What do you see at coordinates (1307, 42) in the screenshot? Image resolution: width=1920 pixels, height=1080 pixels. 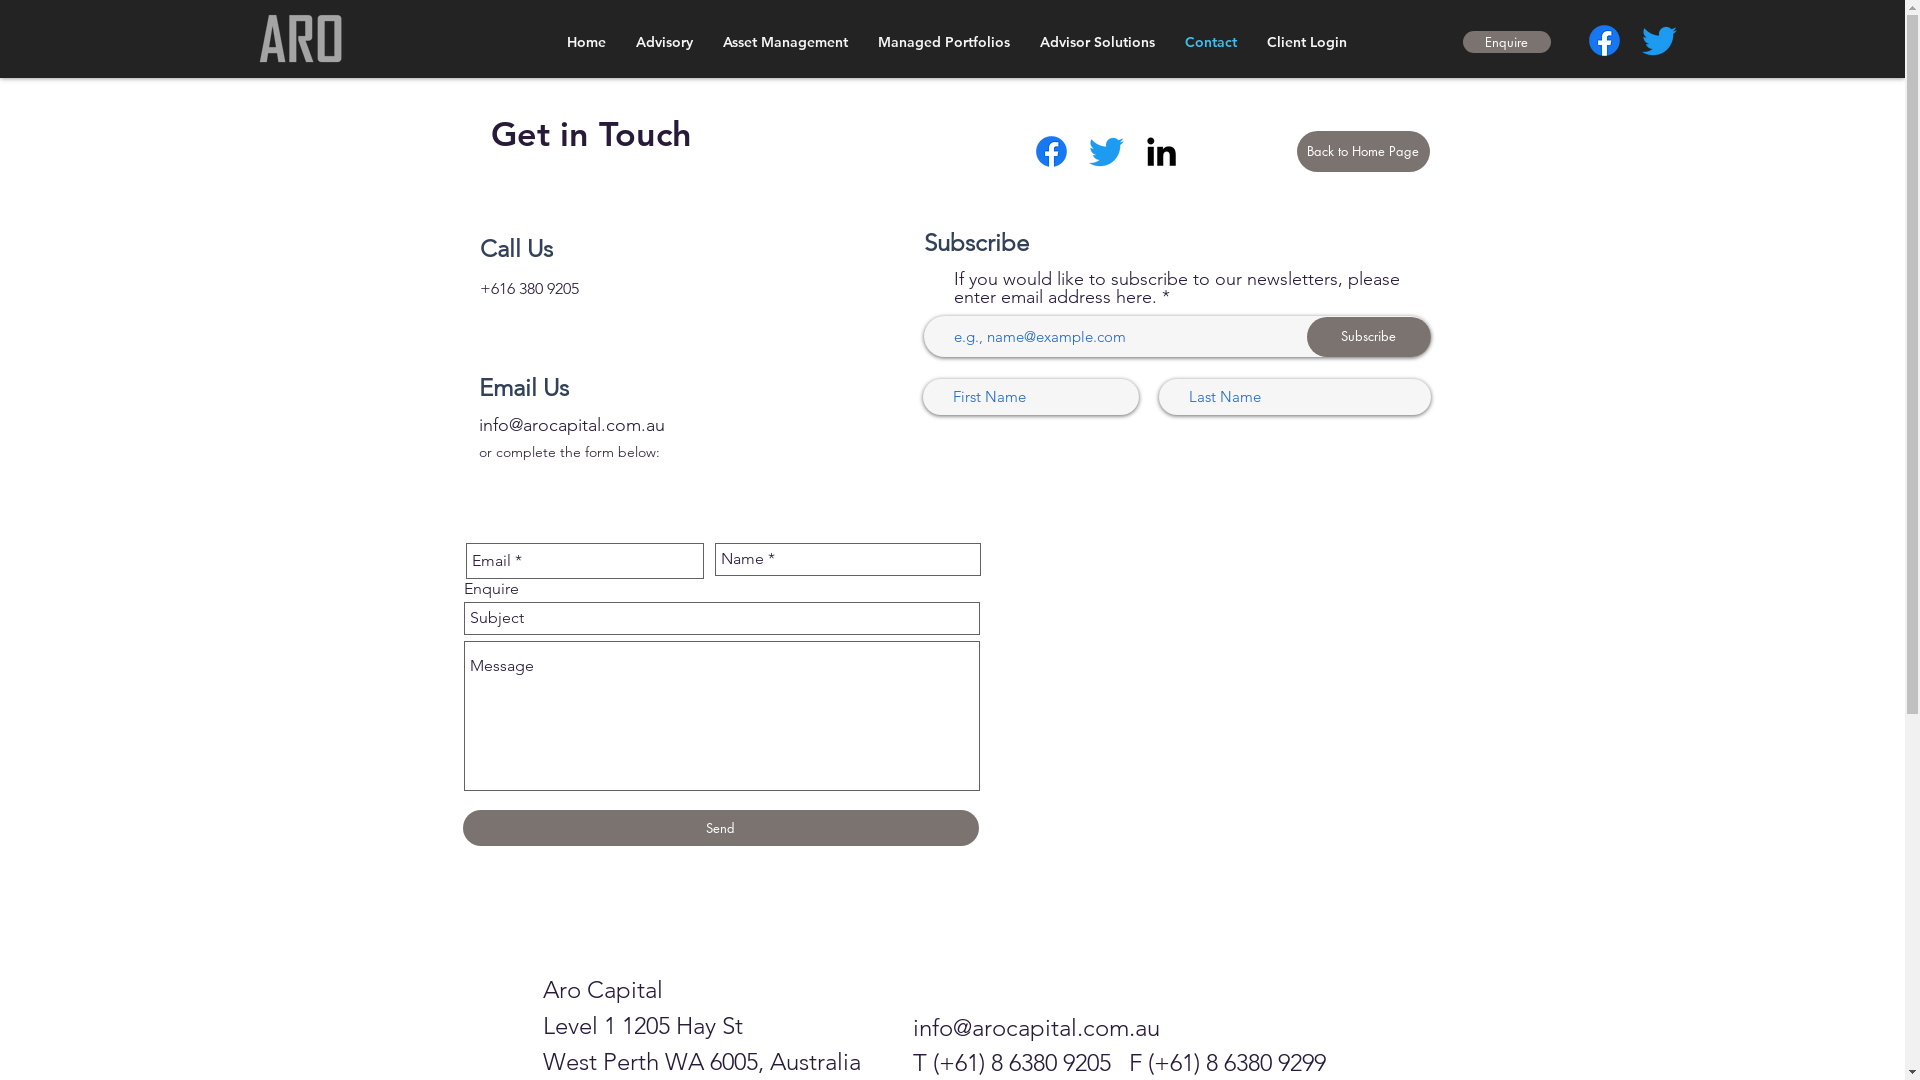 I see `Client Login` at bounding box center [1307, 42].